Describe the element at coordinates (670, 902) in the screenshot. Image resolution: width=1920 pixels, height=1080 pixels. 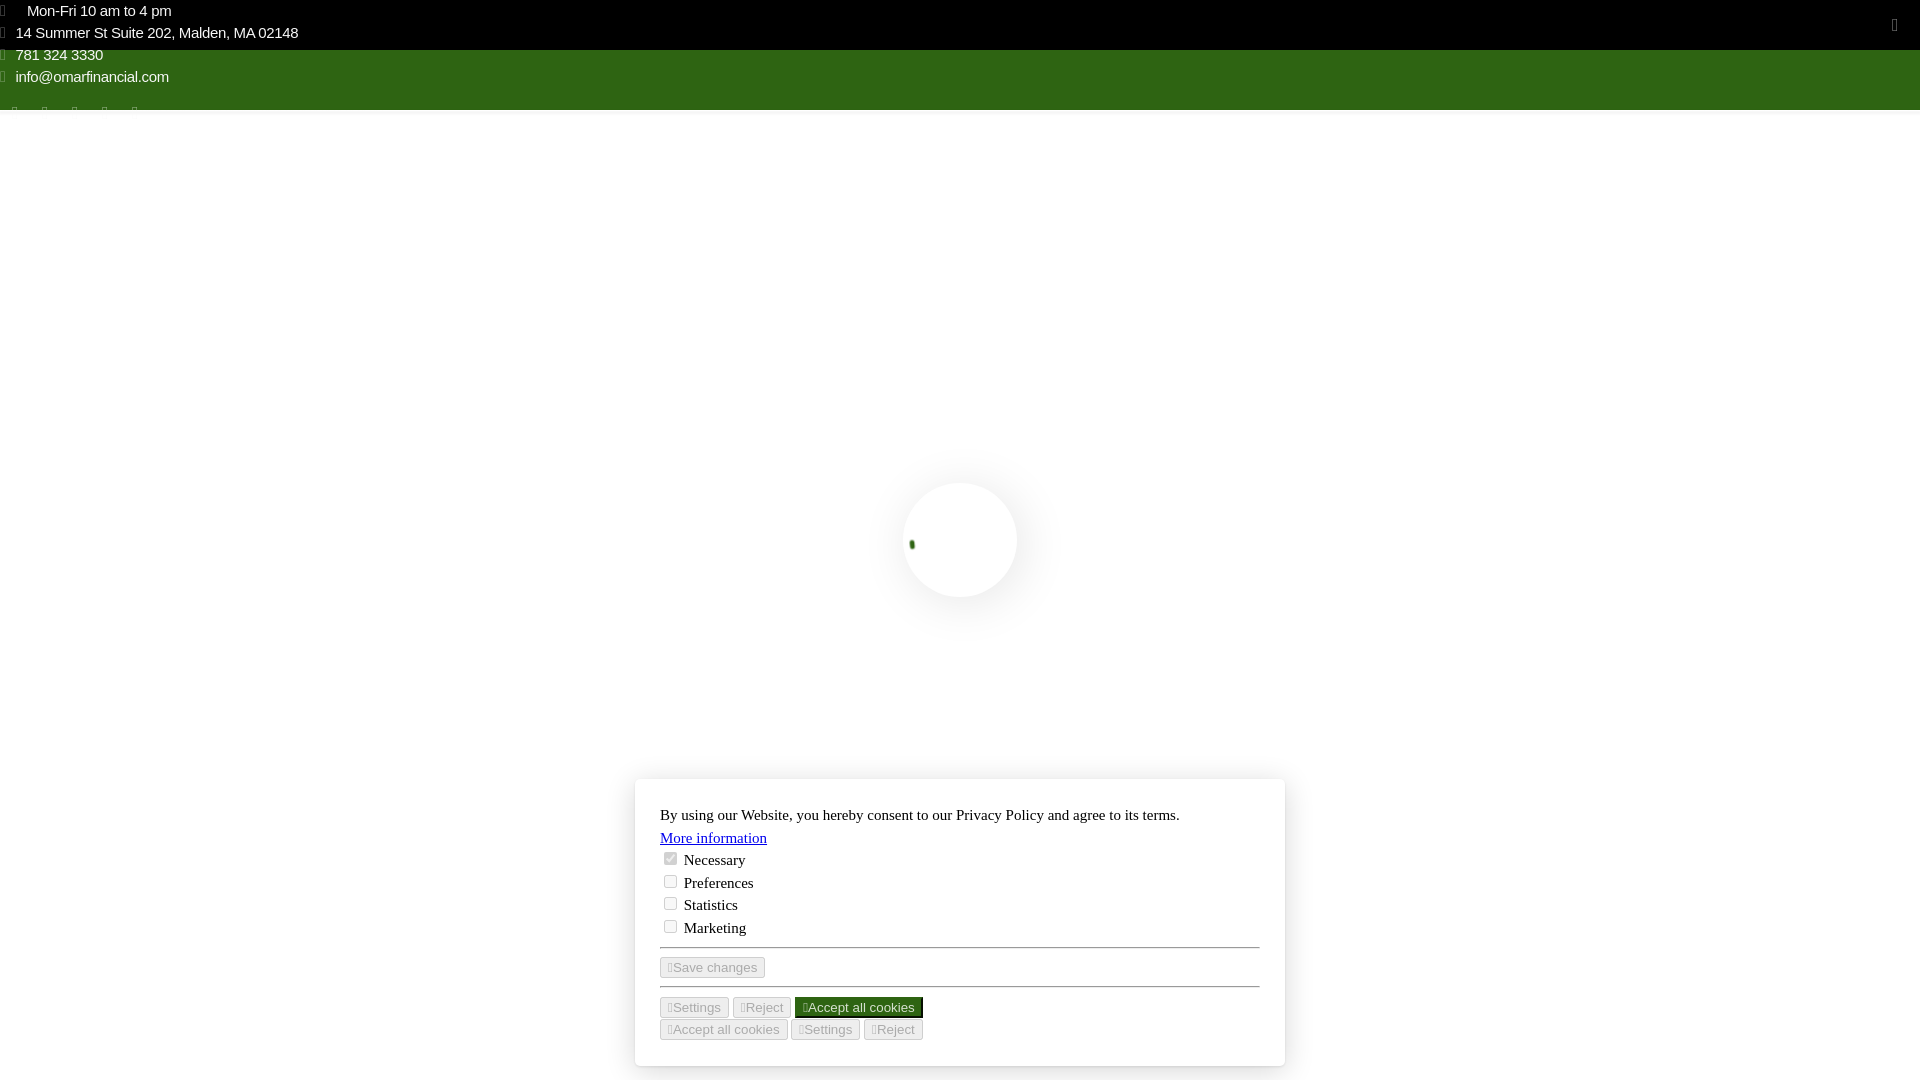
I see `on` at that location.